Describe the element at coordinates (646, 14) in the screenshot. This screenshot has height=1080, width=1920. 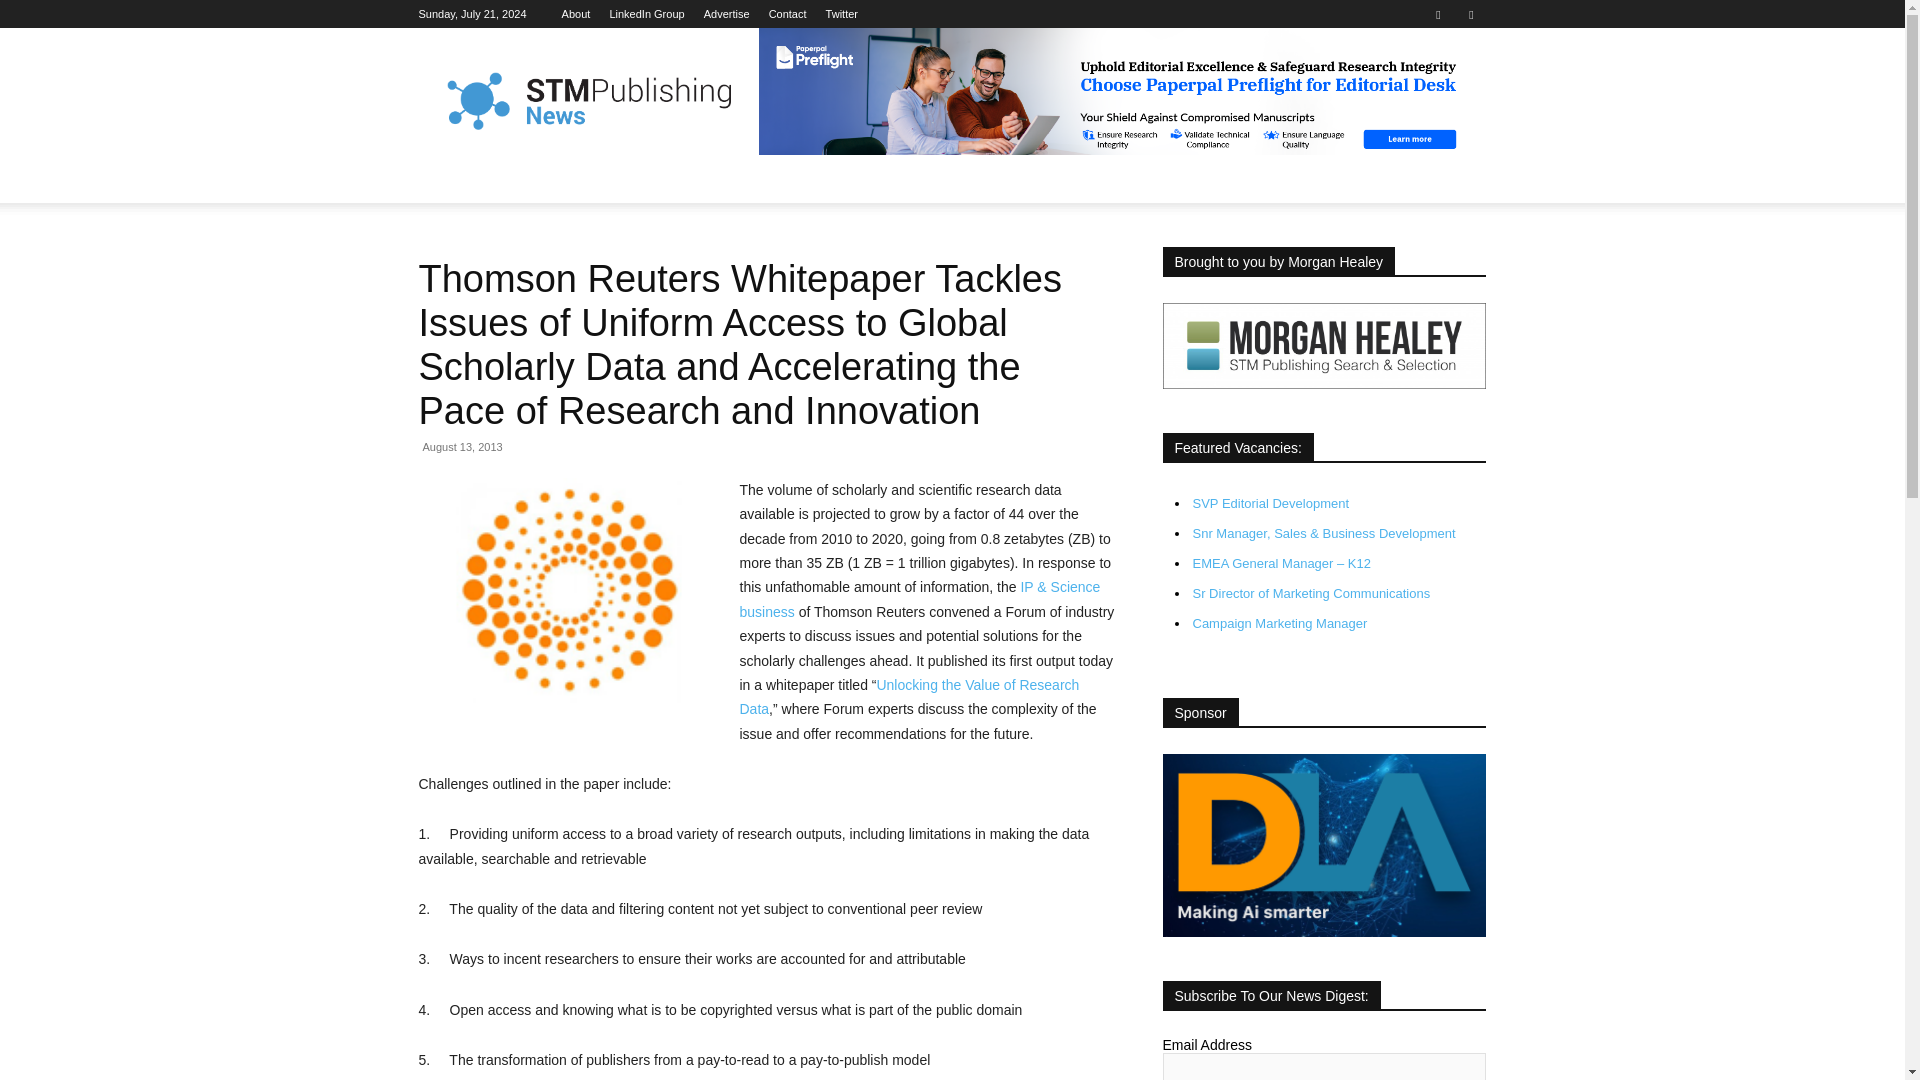
I see `LinkedIn` at that location.